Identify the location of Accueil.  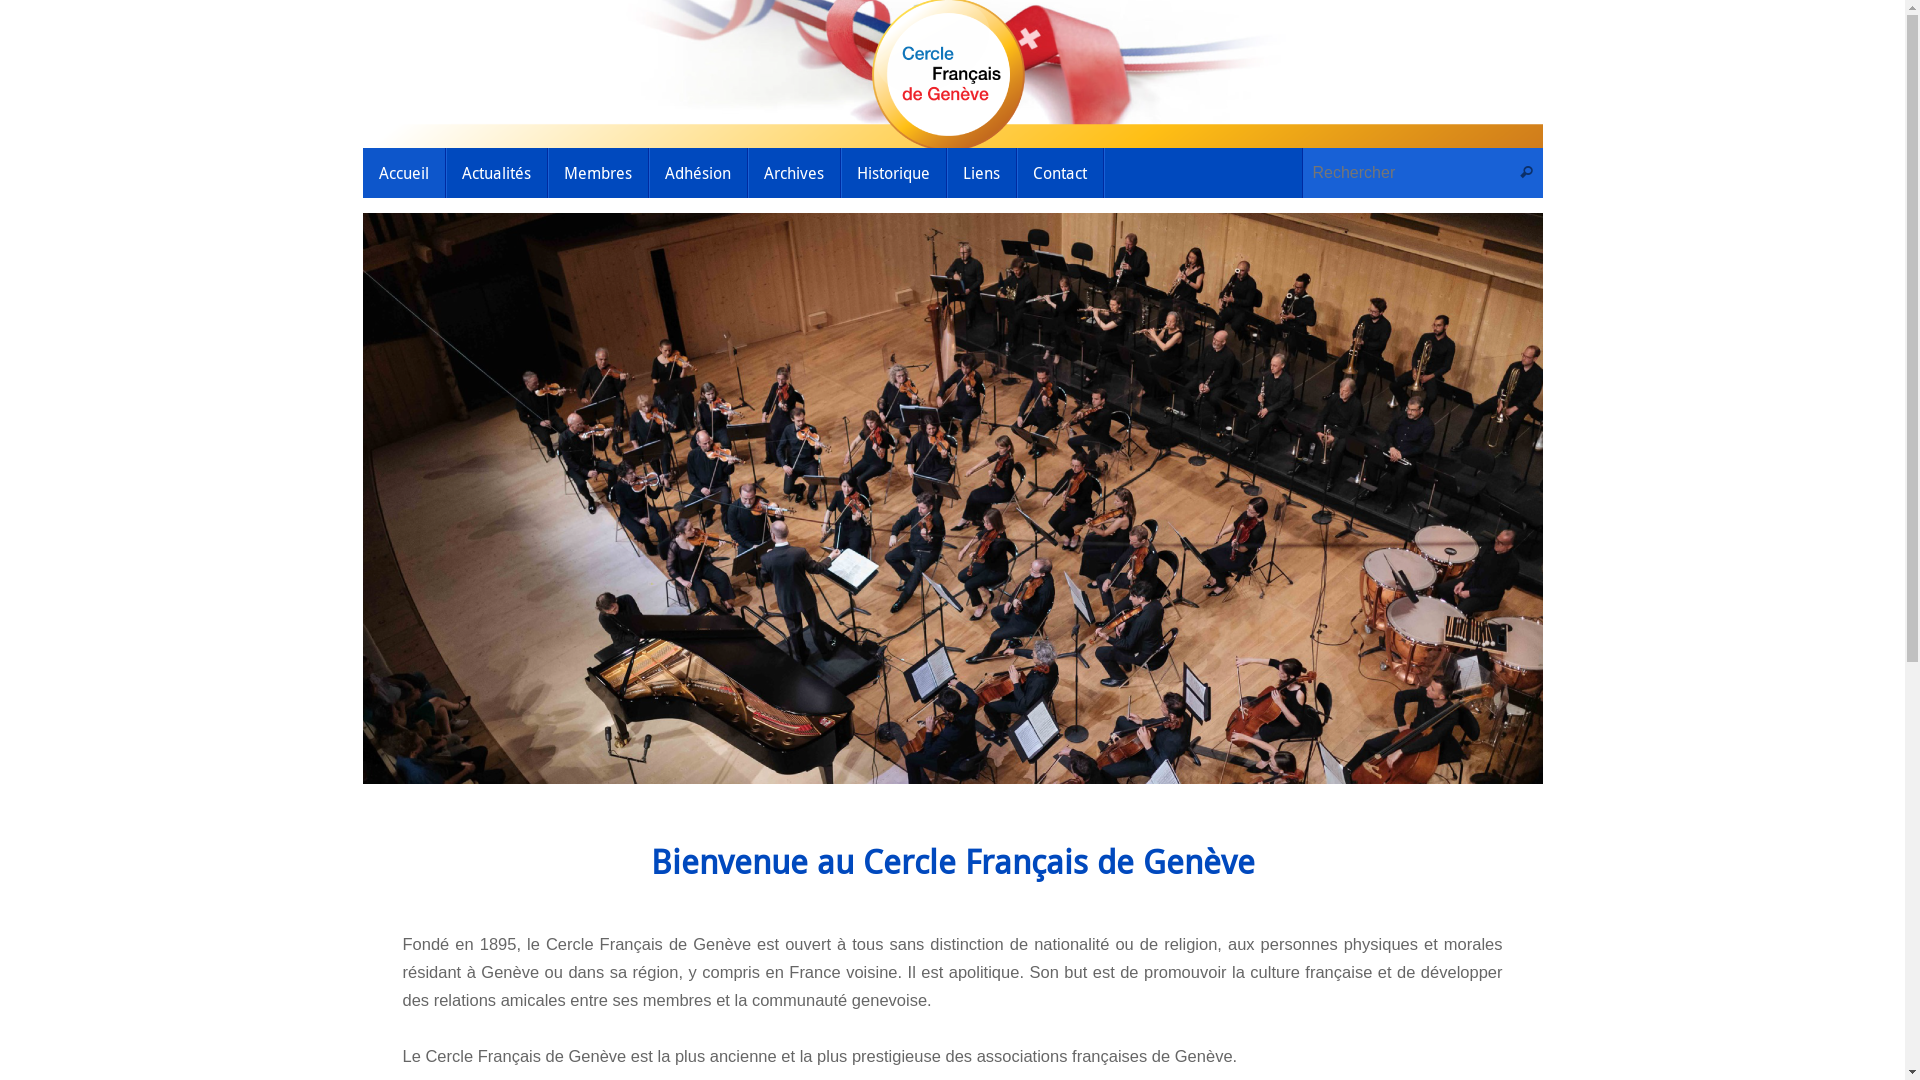
(404, 173).